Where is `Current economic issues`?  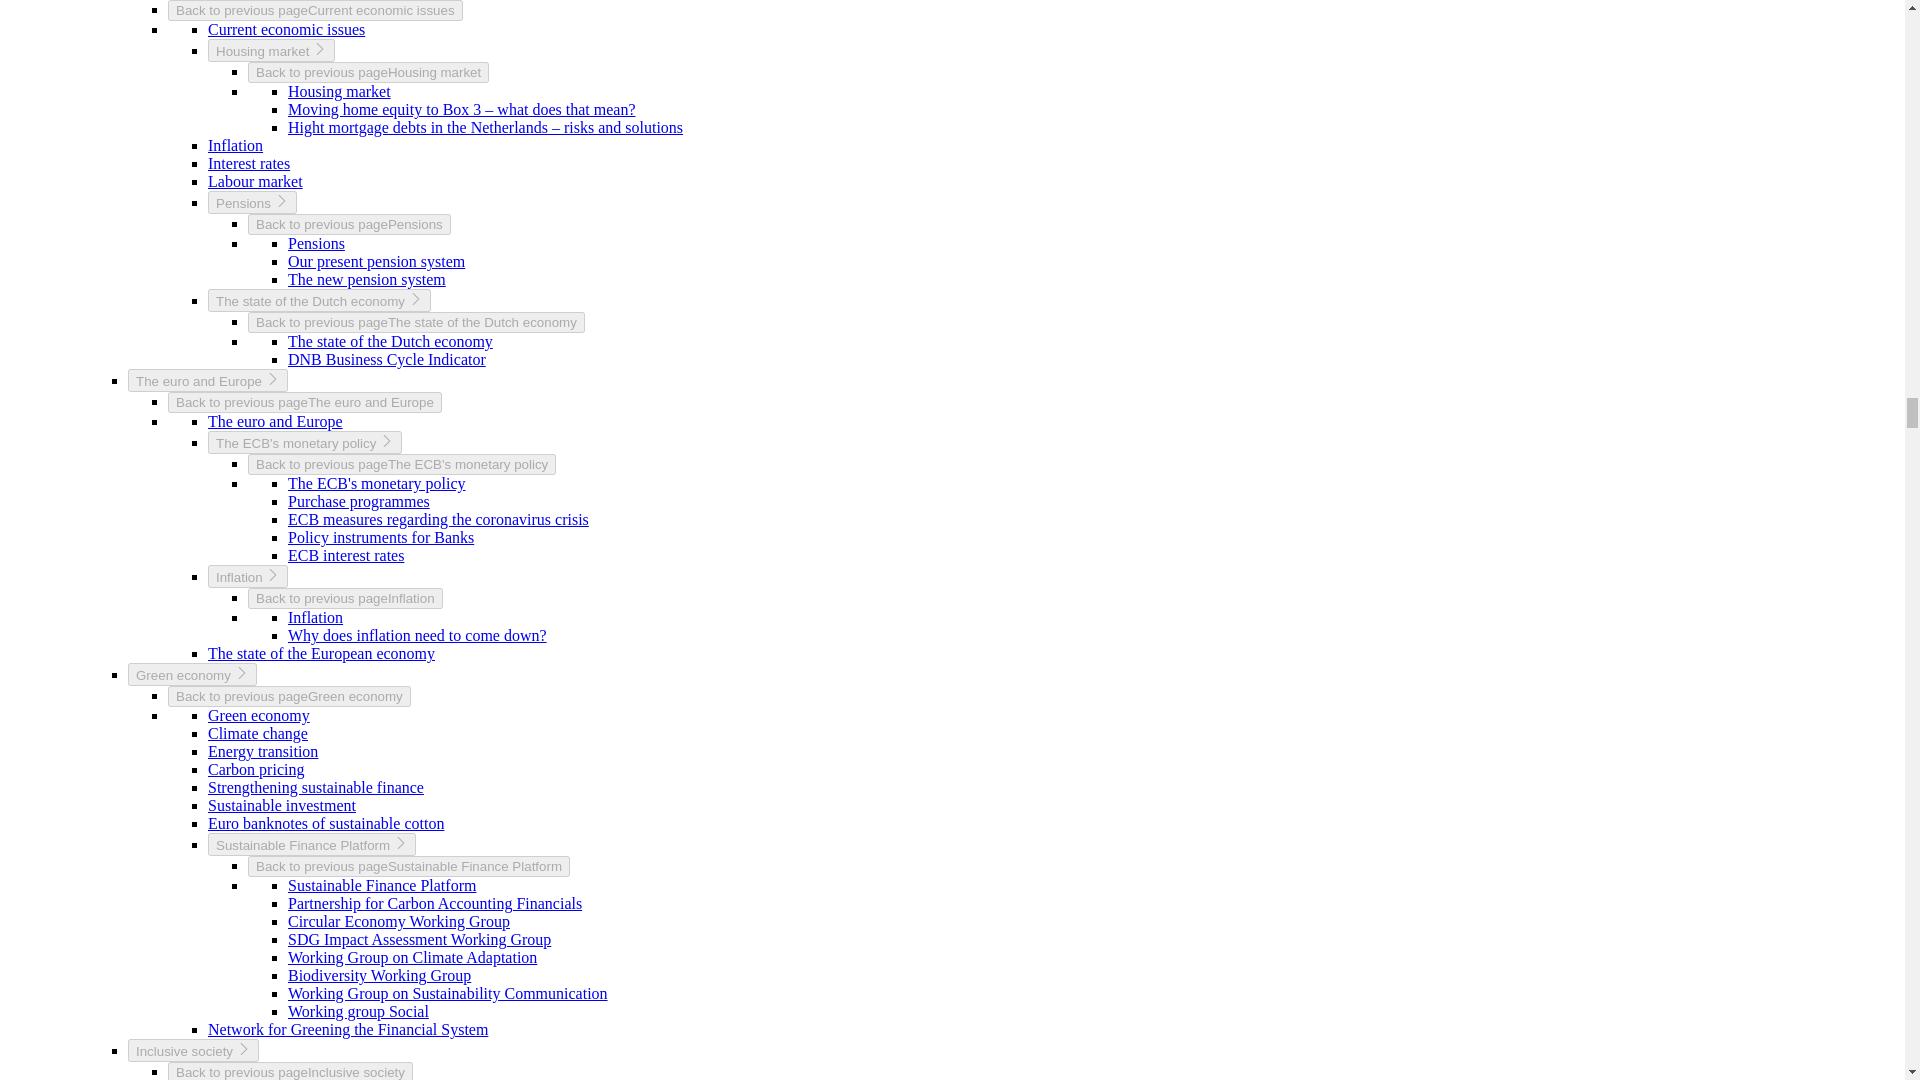
Current economic issues is located at coordinates (286, 28).